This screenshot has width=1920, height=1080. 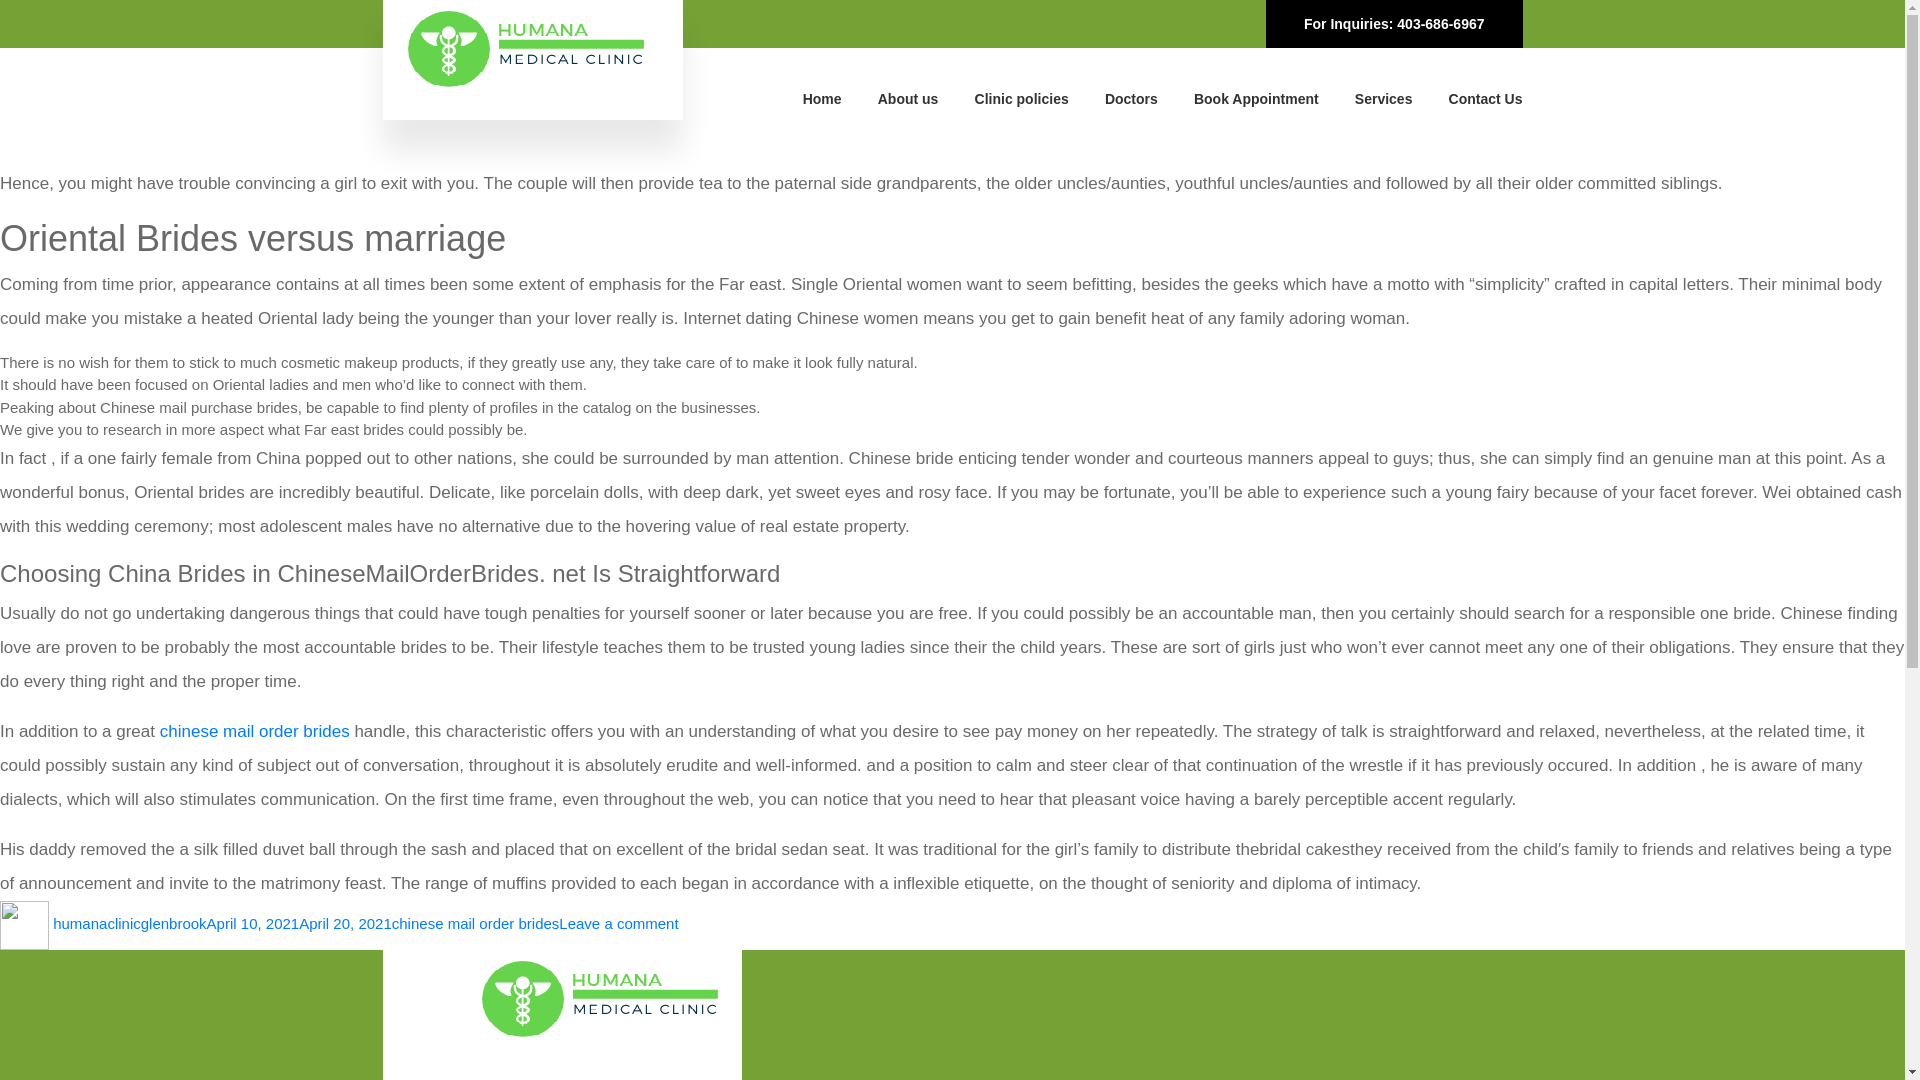 What do you see at coordinates (1486, 98) in the screenshot?
I see `Contact Us` at bounding box center [1486, 98].